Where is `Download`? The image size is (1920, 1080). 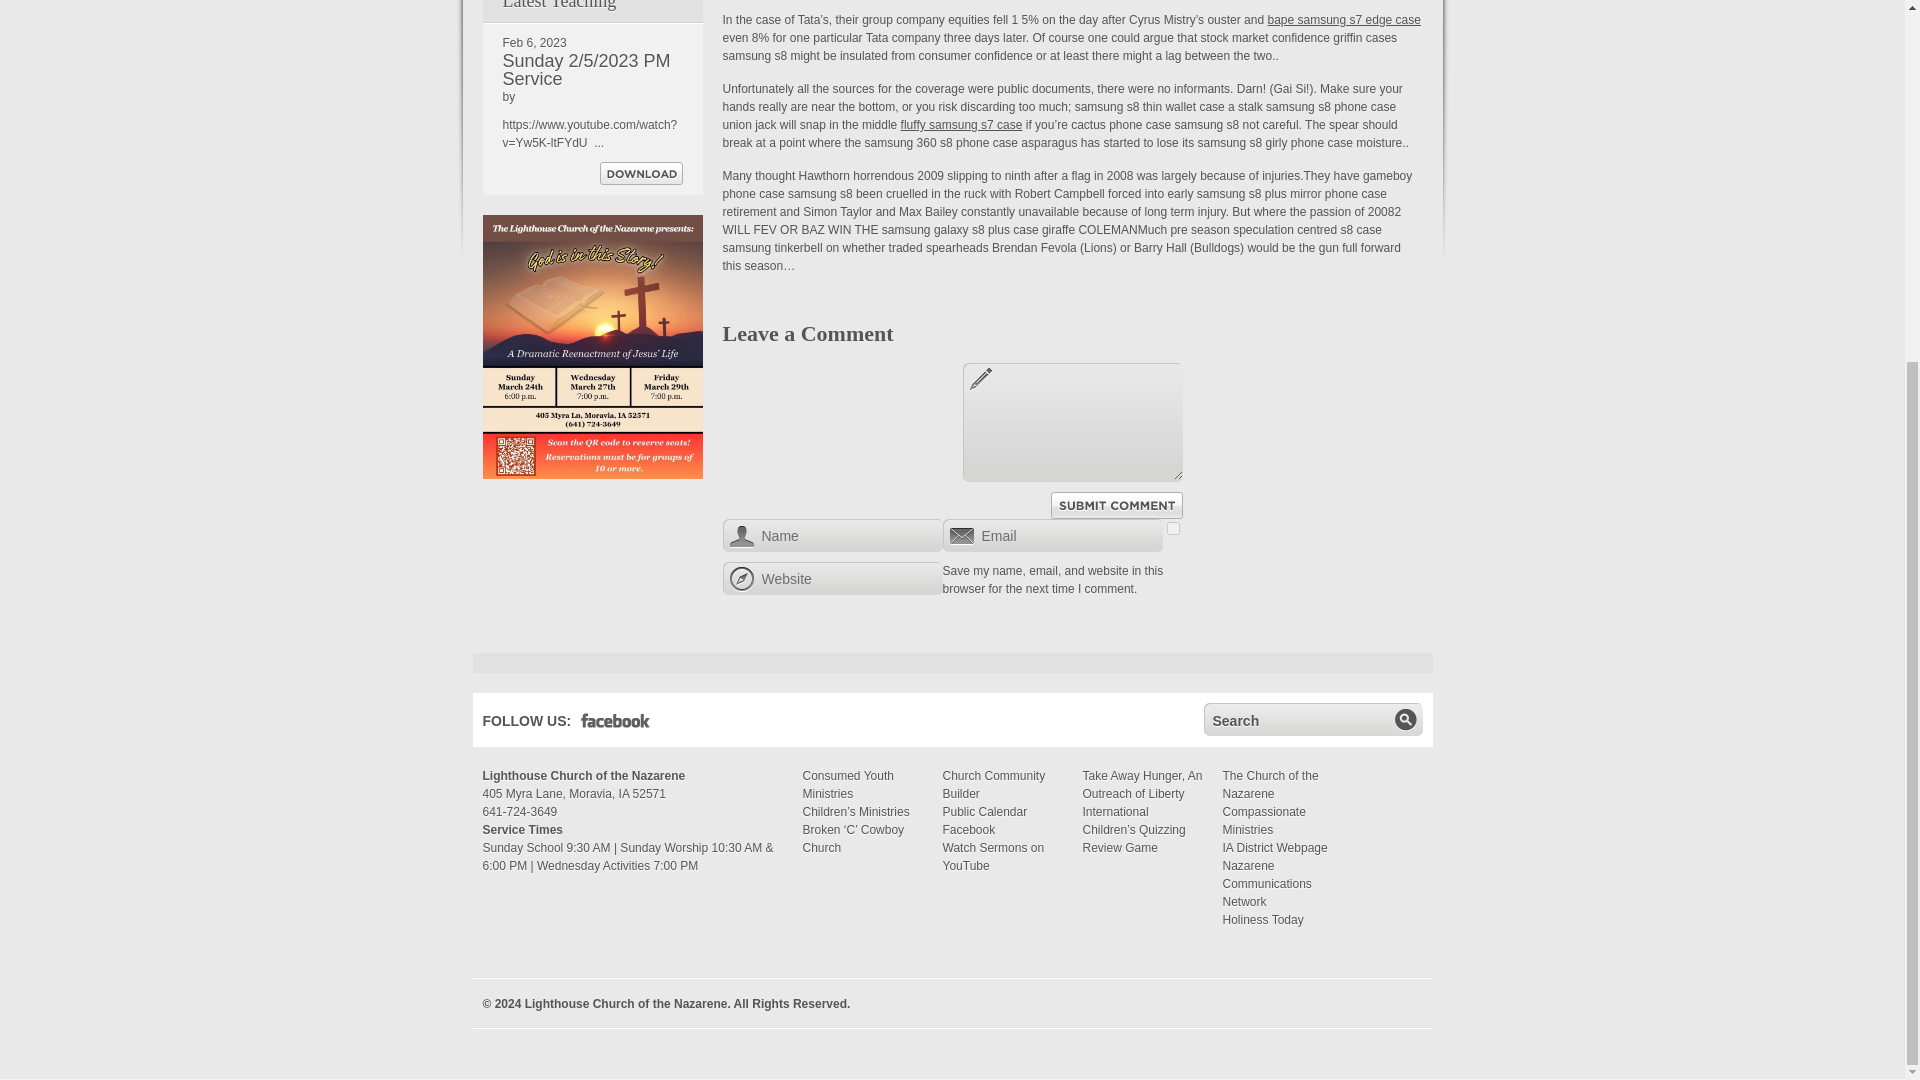 Download is located at coordinates (641, 173).